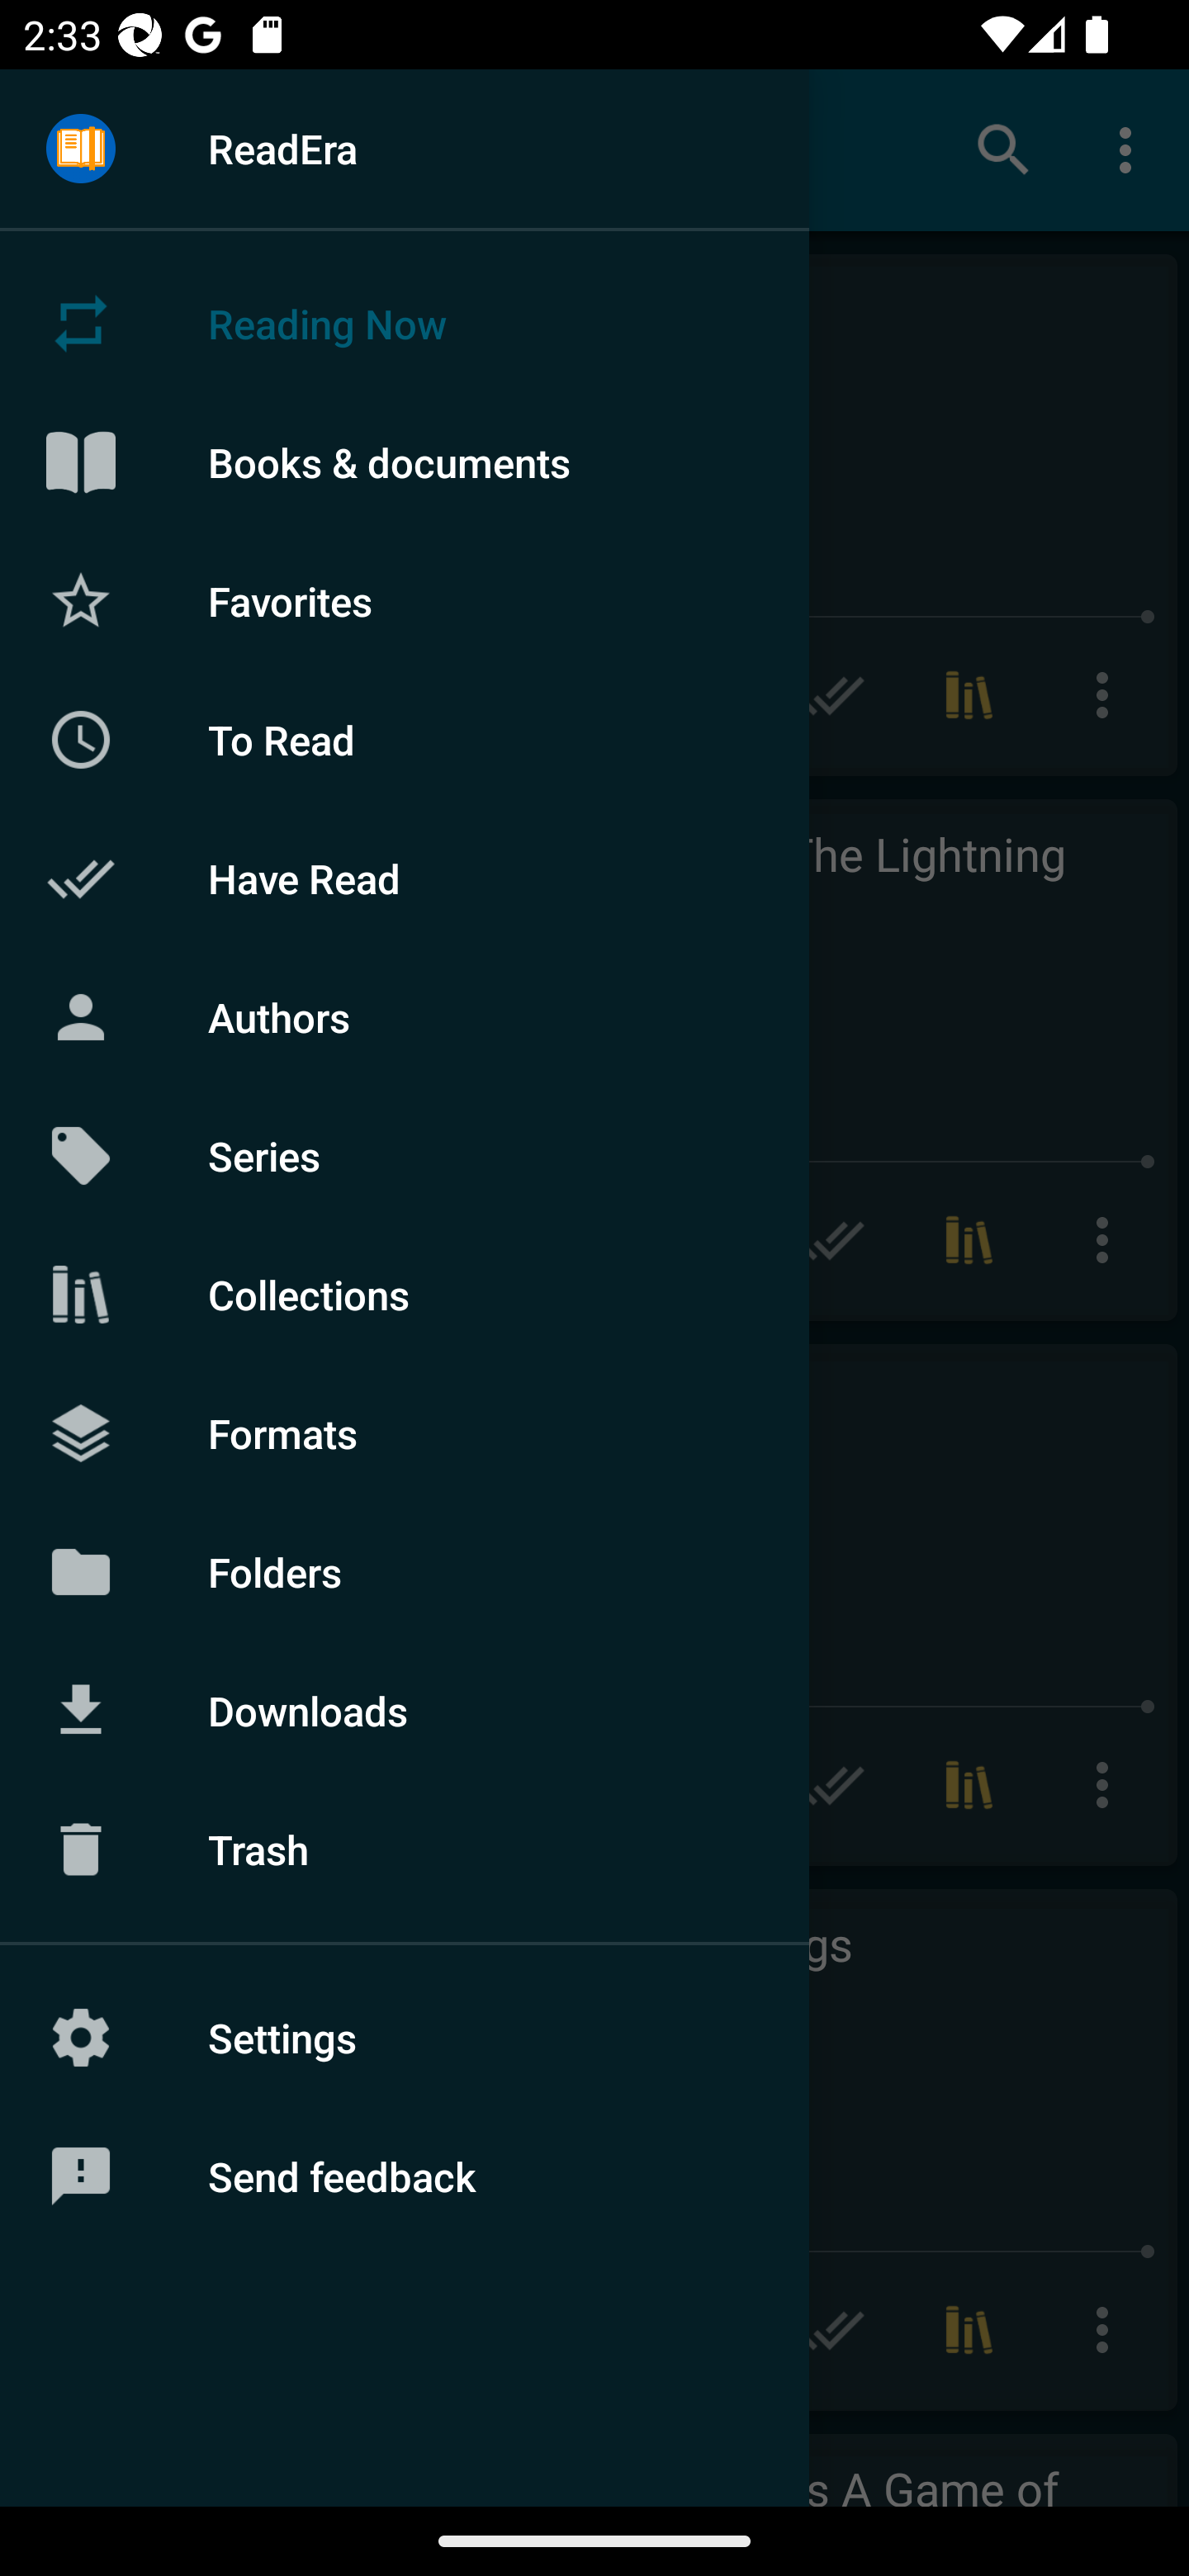  What do you see at coordinates (405, 1156) in the screenshot?
I see `Series` at bounding box center [405, 1156].